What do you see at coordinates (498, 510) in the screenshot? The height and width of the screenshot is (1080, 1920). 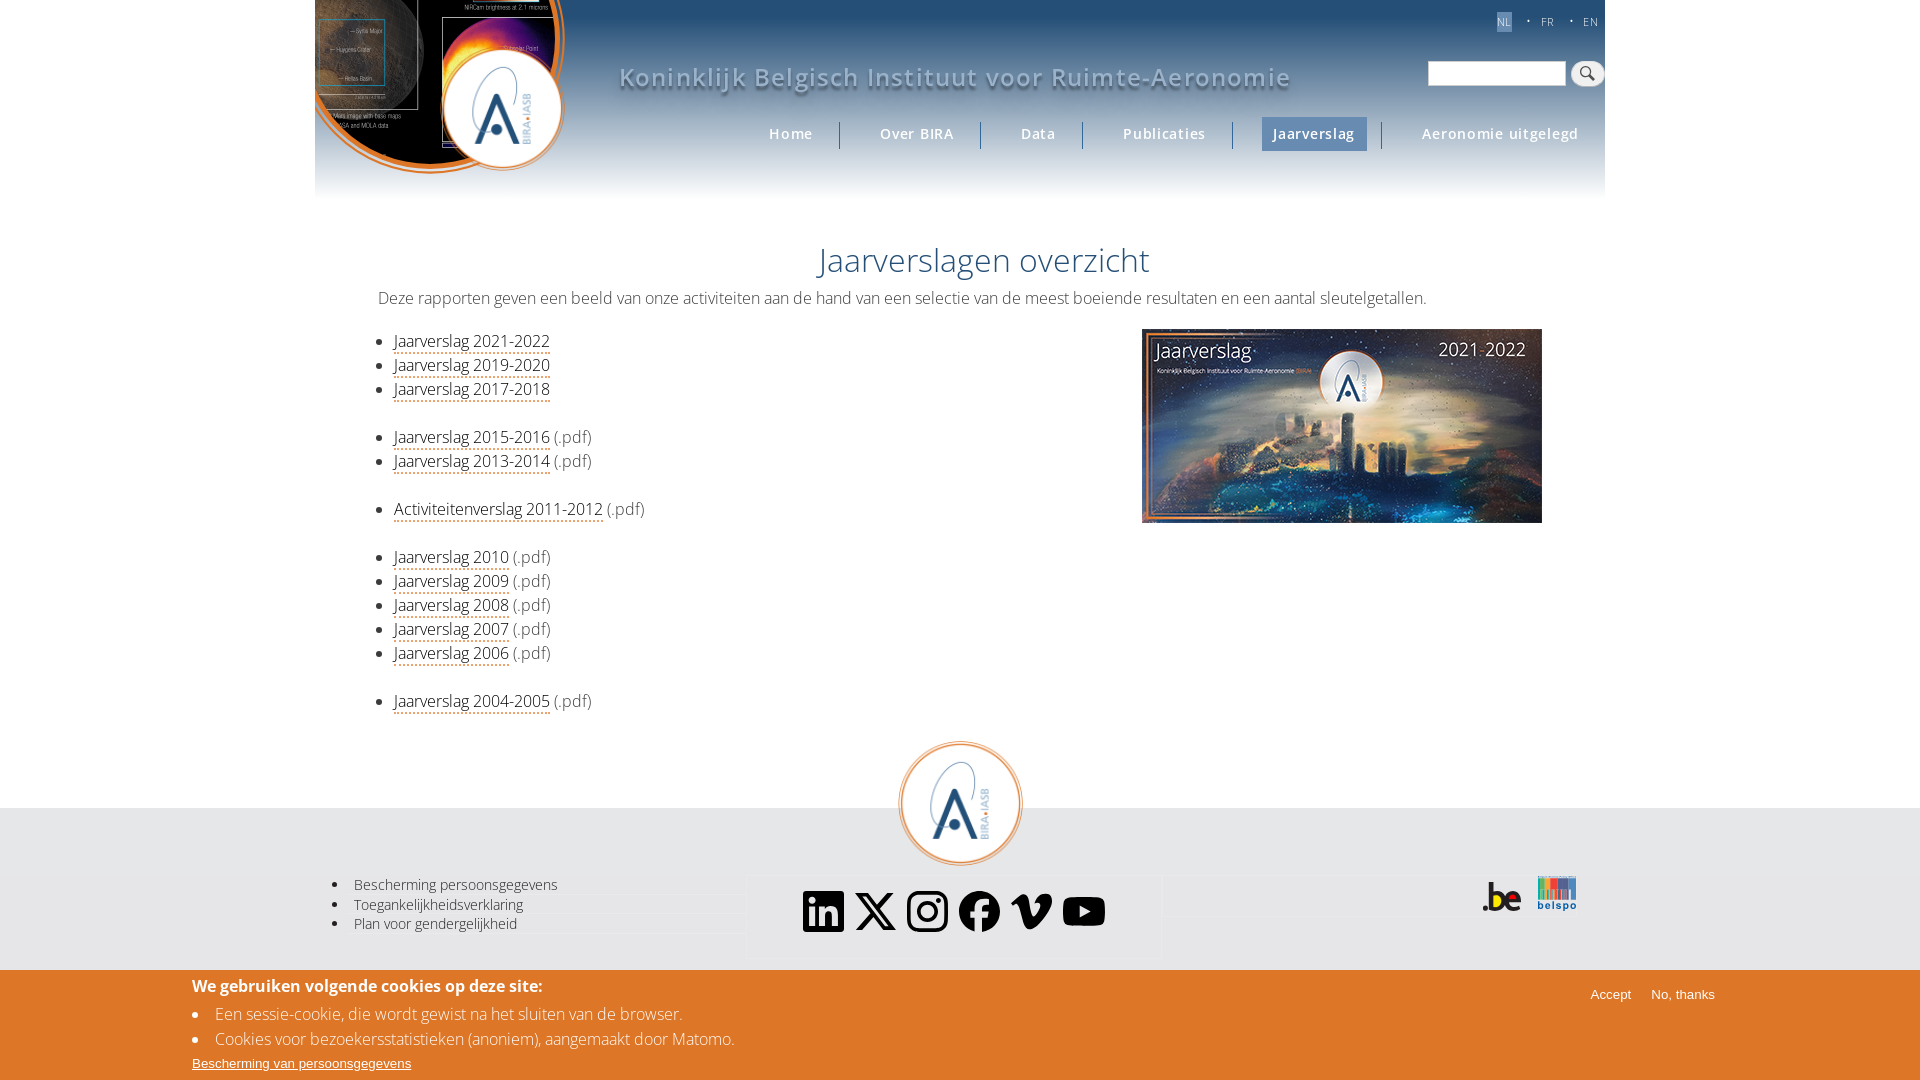 I see `Activiteitenverslag 2011-2012` at bounding box center [498, 510].